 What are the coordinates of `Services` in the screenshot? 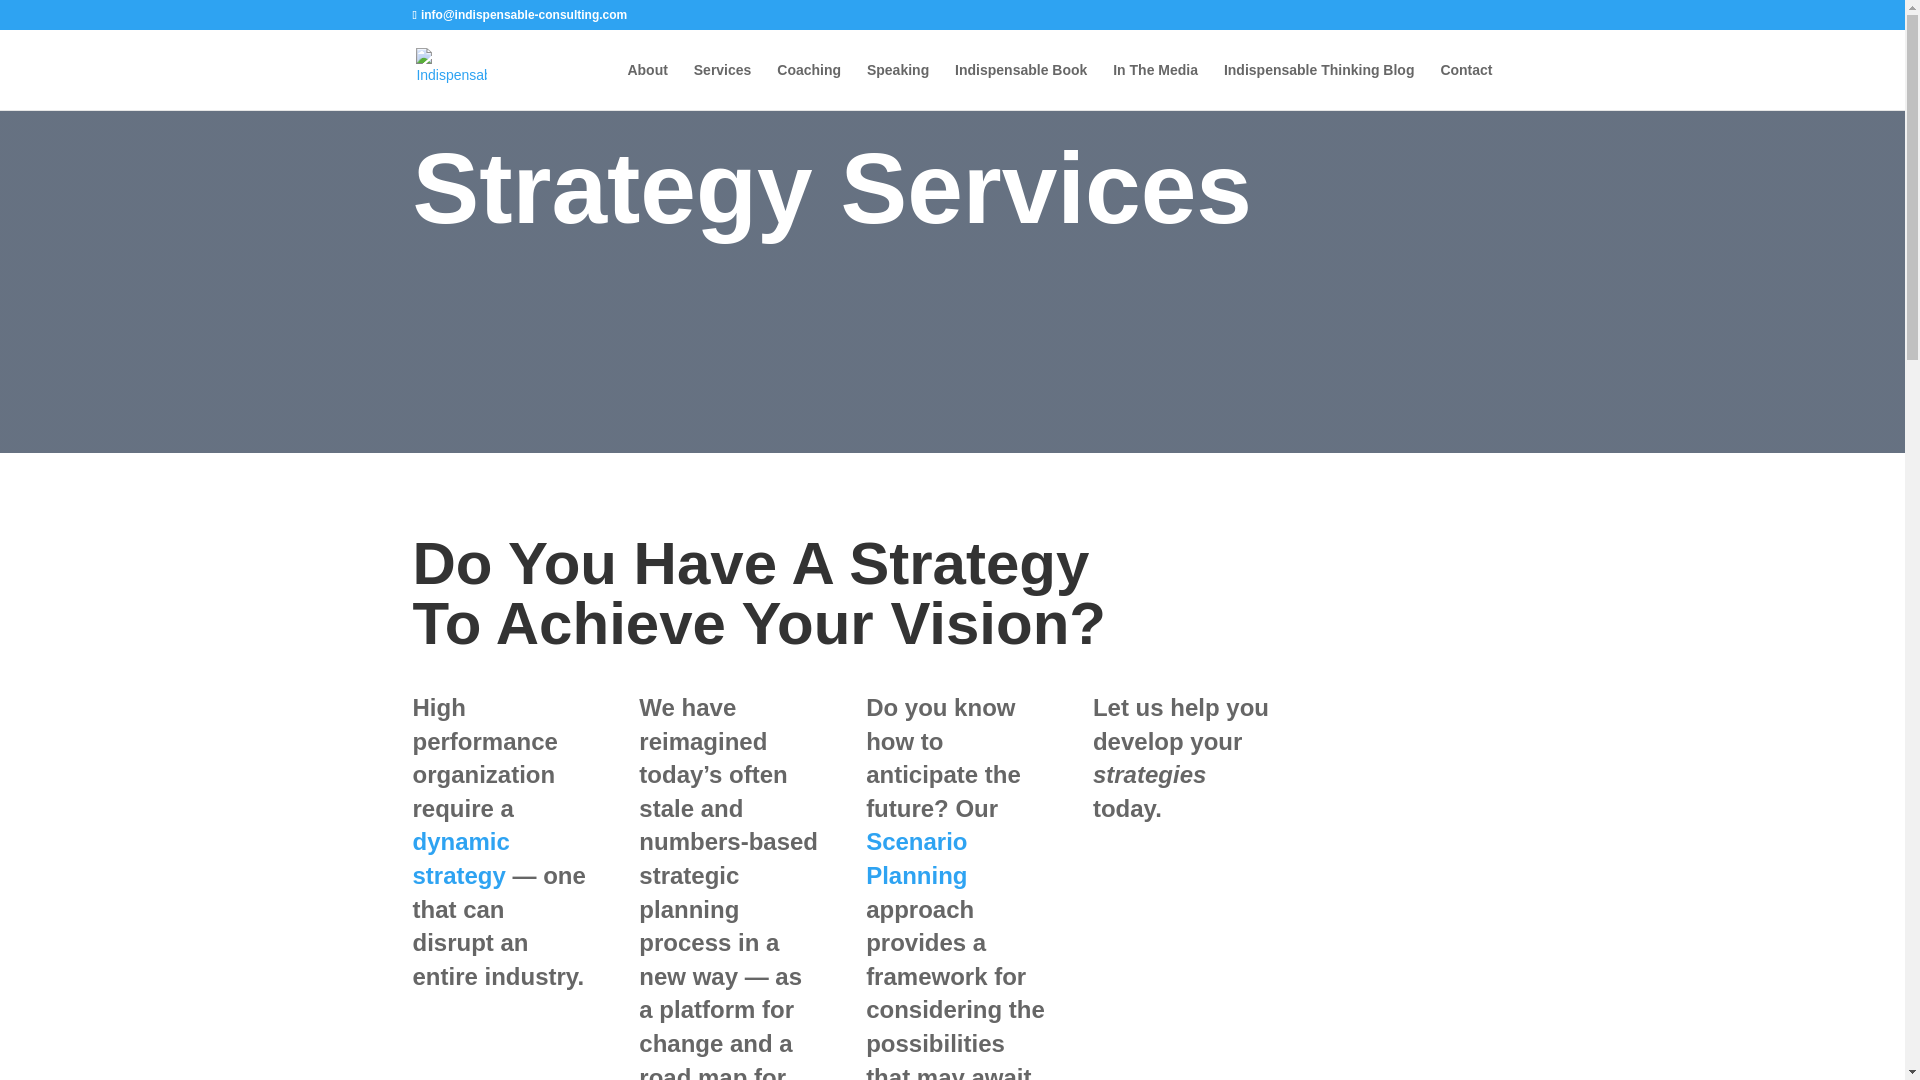 It's located at (722, 86).